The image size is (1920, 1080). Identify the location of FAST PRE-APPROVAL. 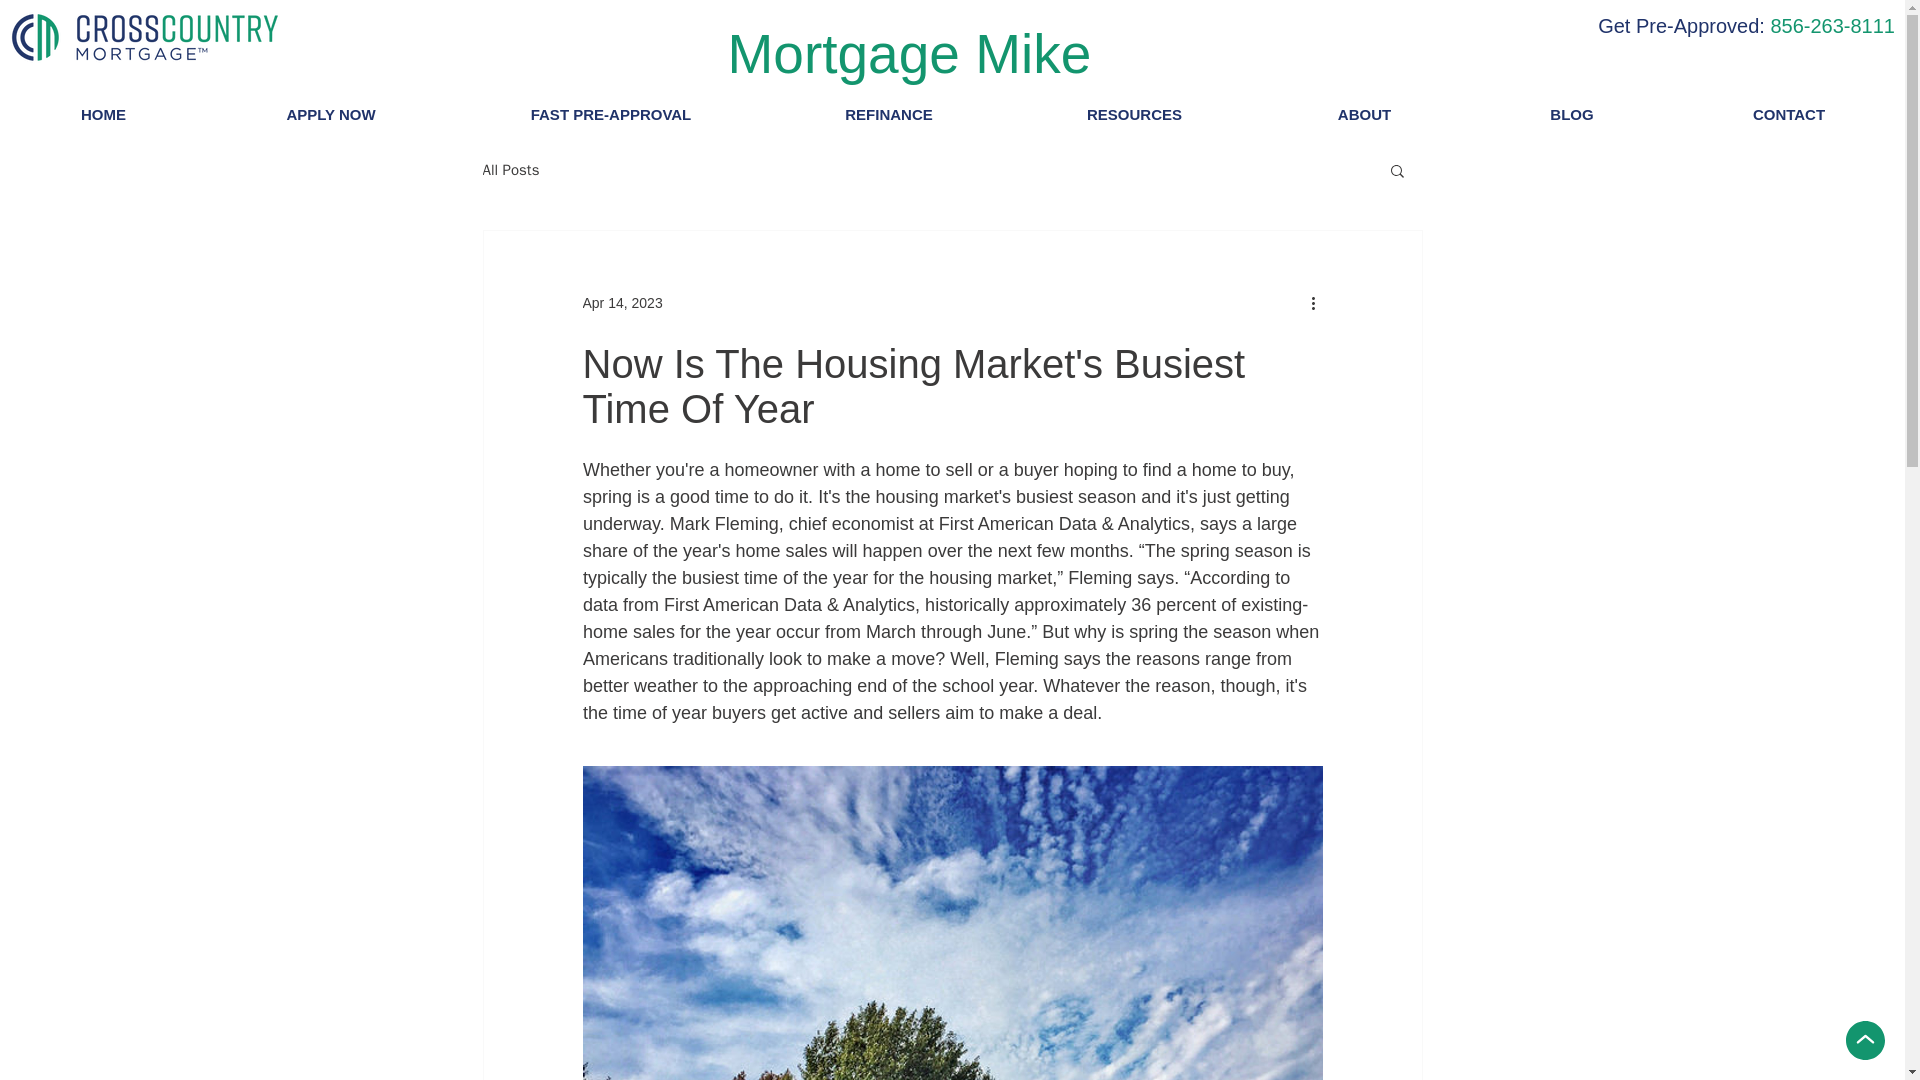
(610, 114).